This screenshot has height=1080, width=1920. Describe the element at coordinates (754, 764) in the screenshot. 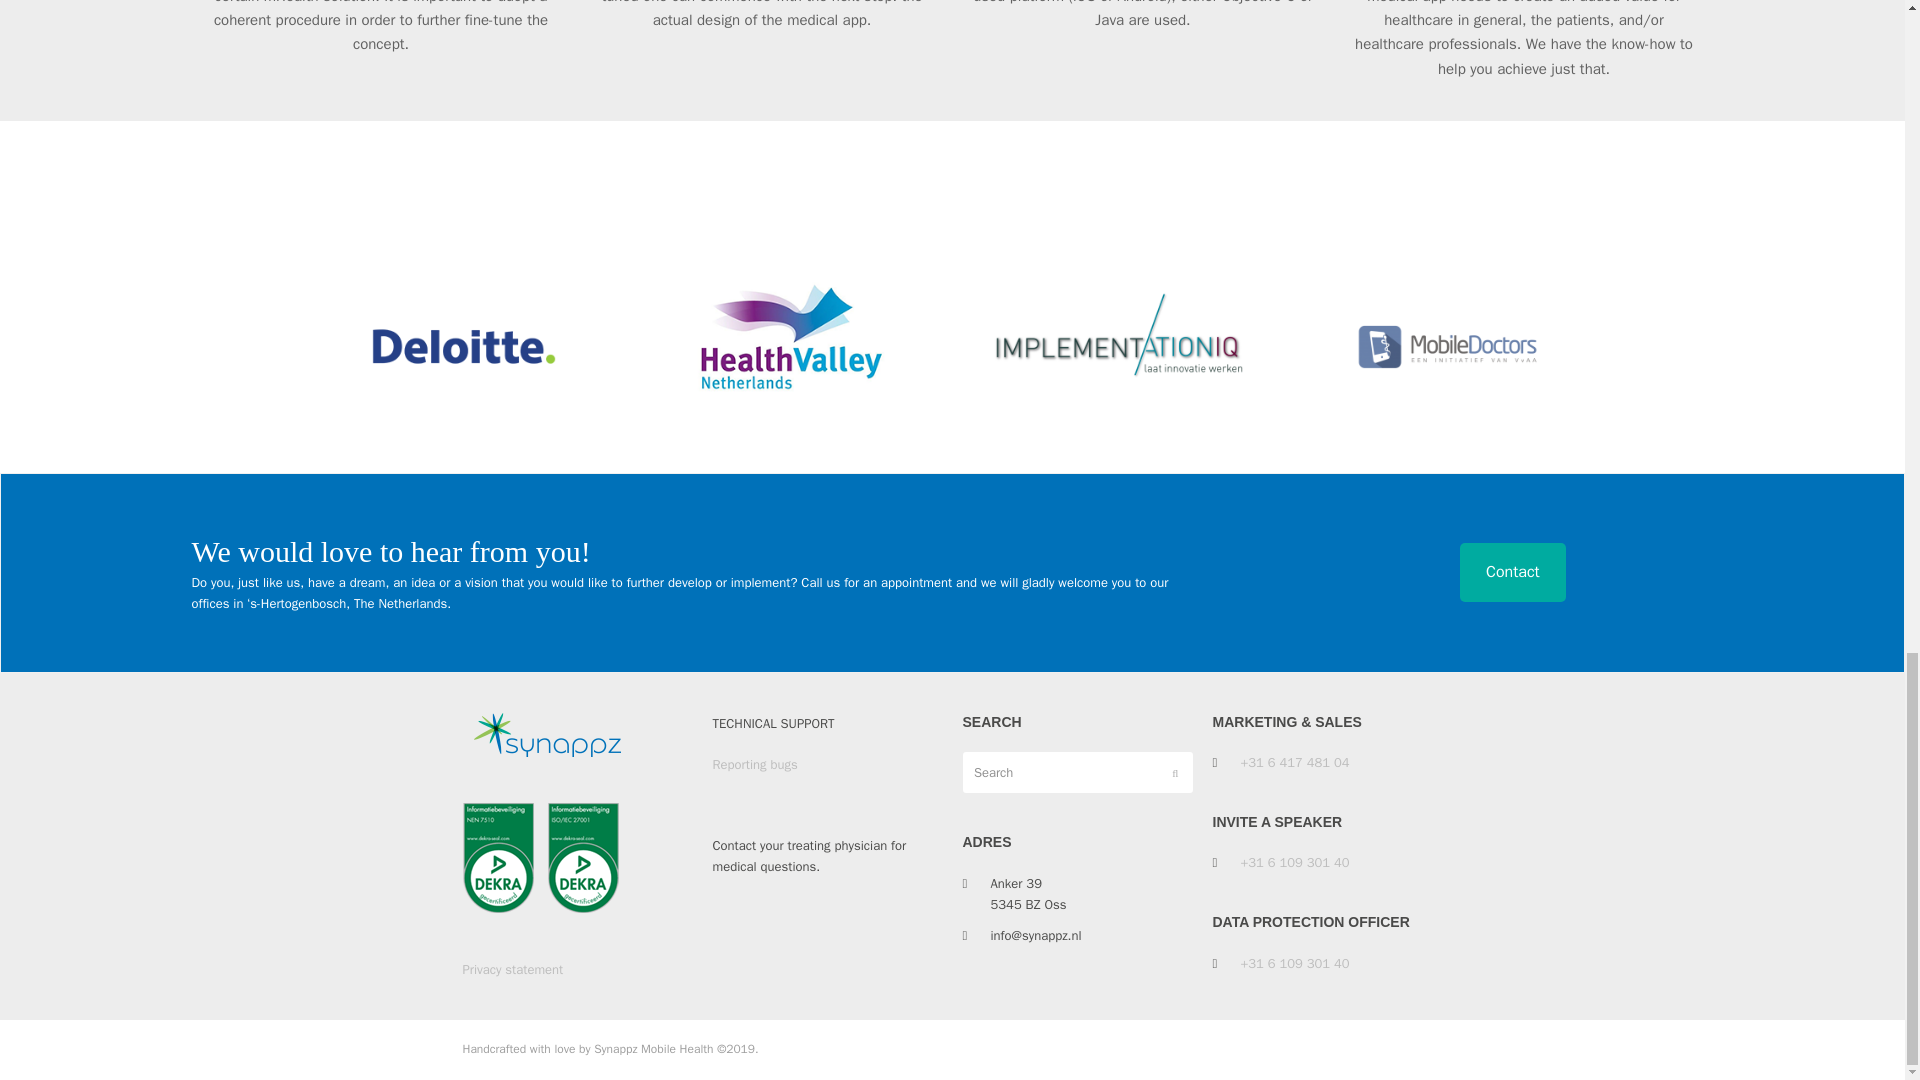

I see `Reporting bugs` at that location.